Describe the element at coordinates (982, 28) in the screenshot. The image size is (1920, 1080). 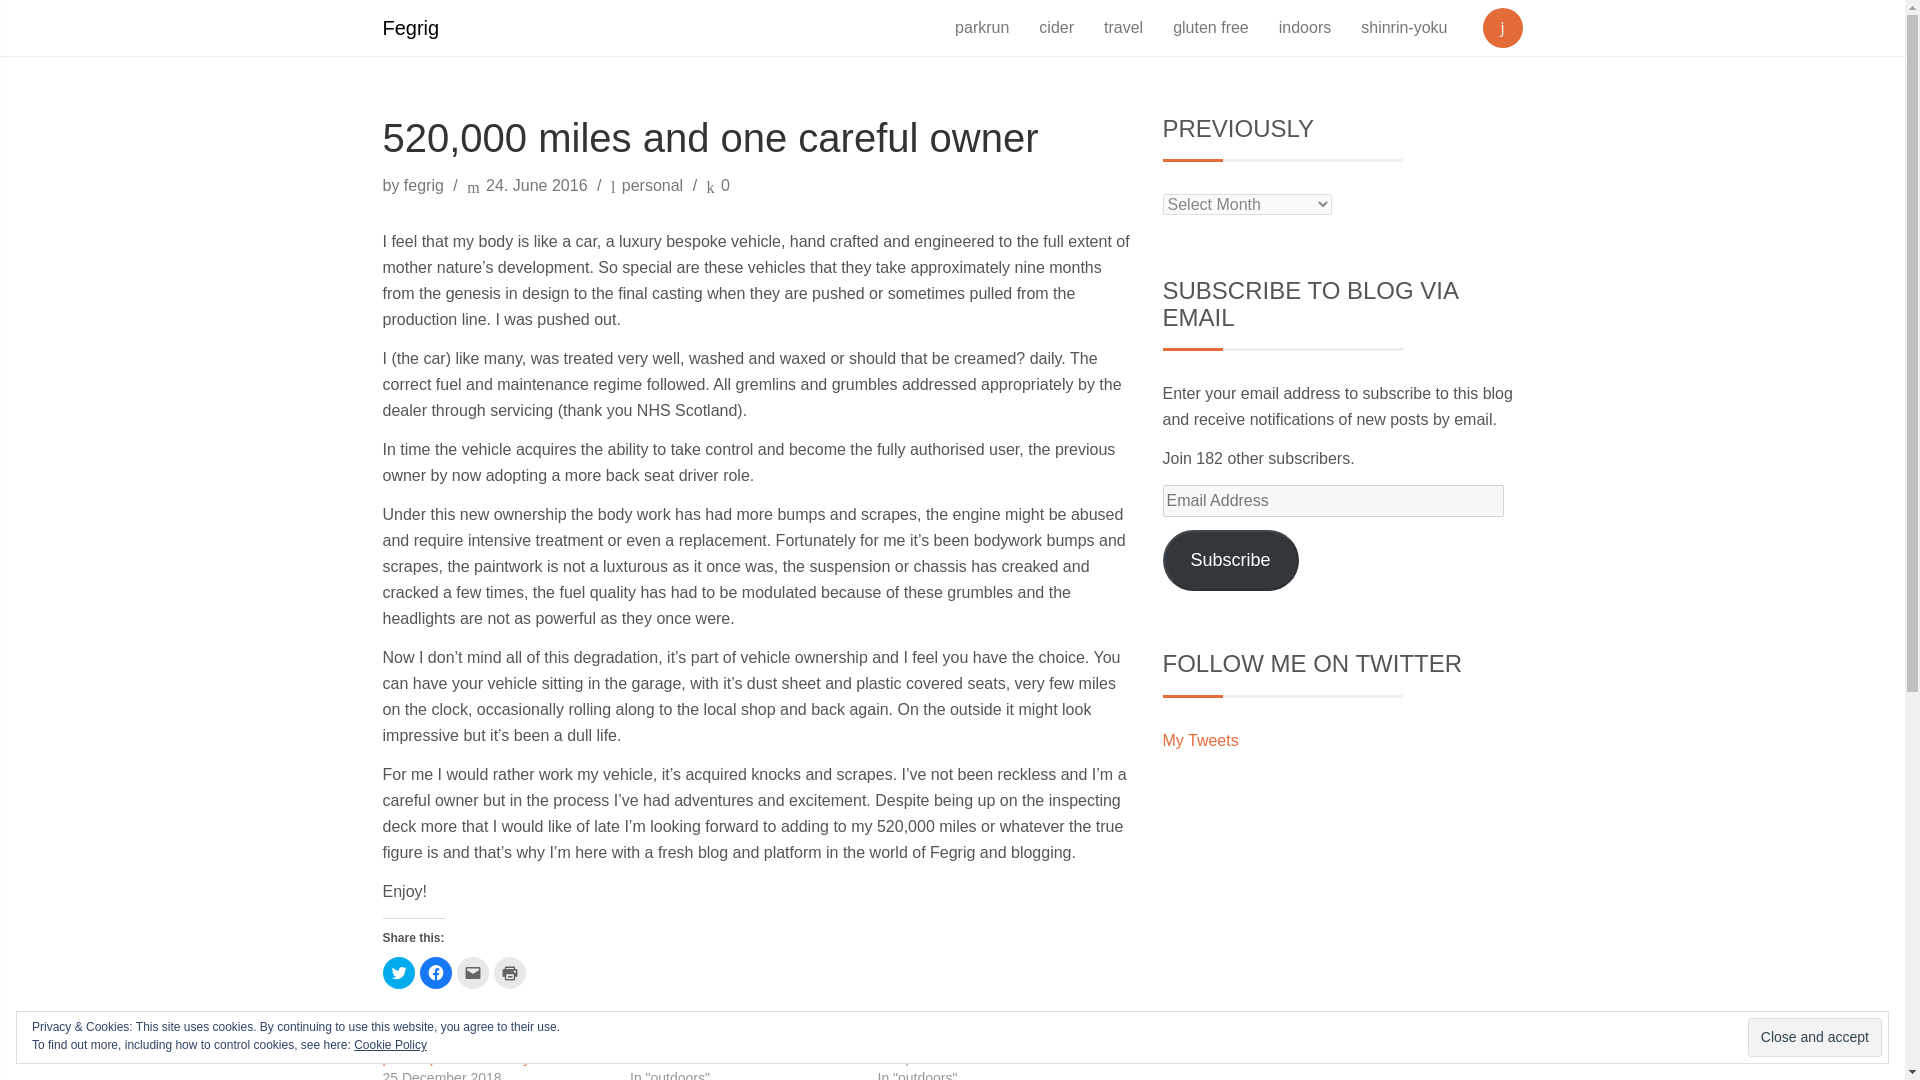
I see `parkrun` at that location.